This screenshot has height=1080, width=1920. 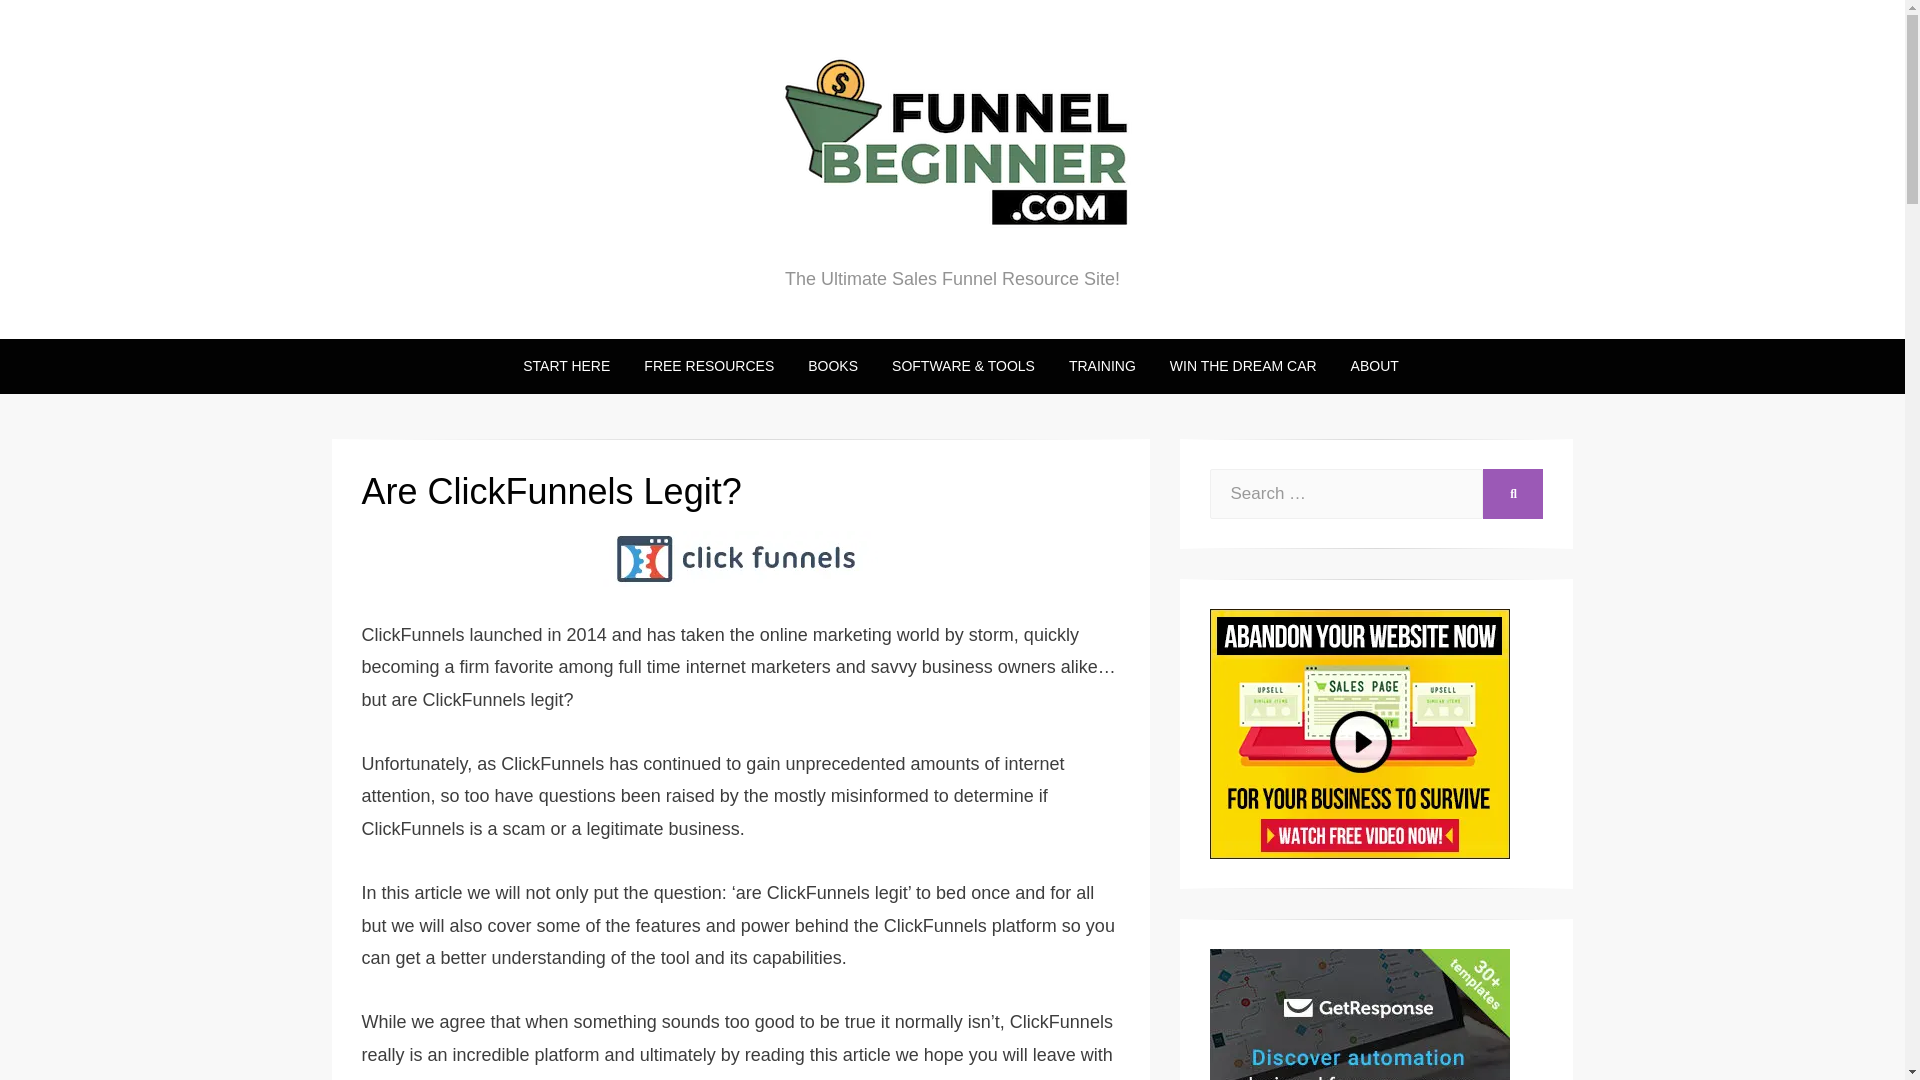 What do you see at coordinates (1346, 494) in the screenshot?
I see `Search for:` at bounding box center [1346, 494].